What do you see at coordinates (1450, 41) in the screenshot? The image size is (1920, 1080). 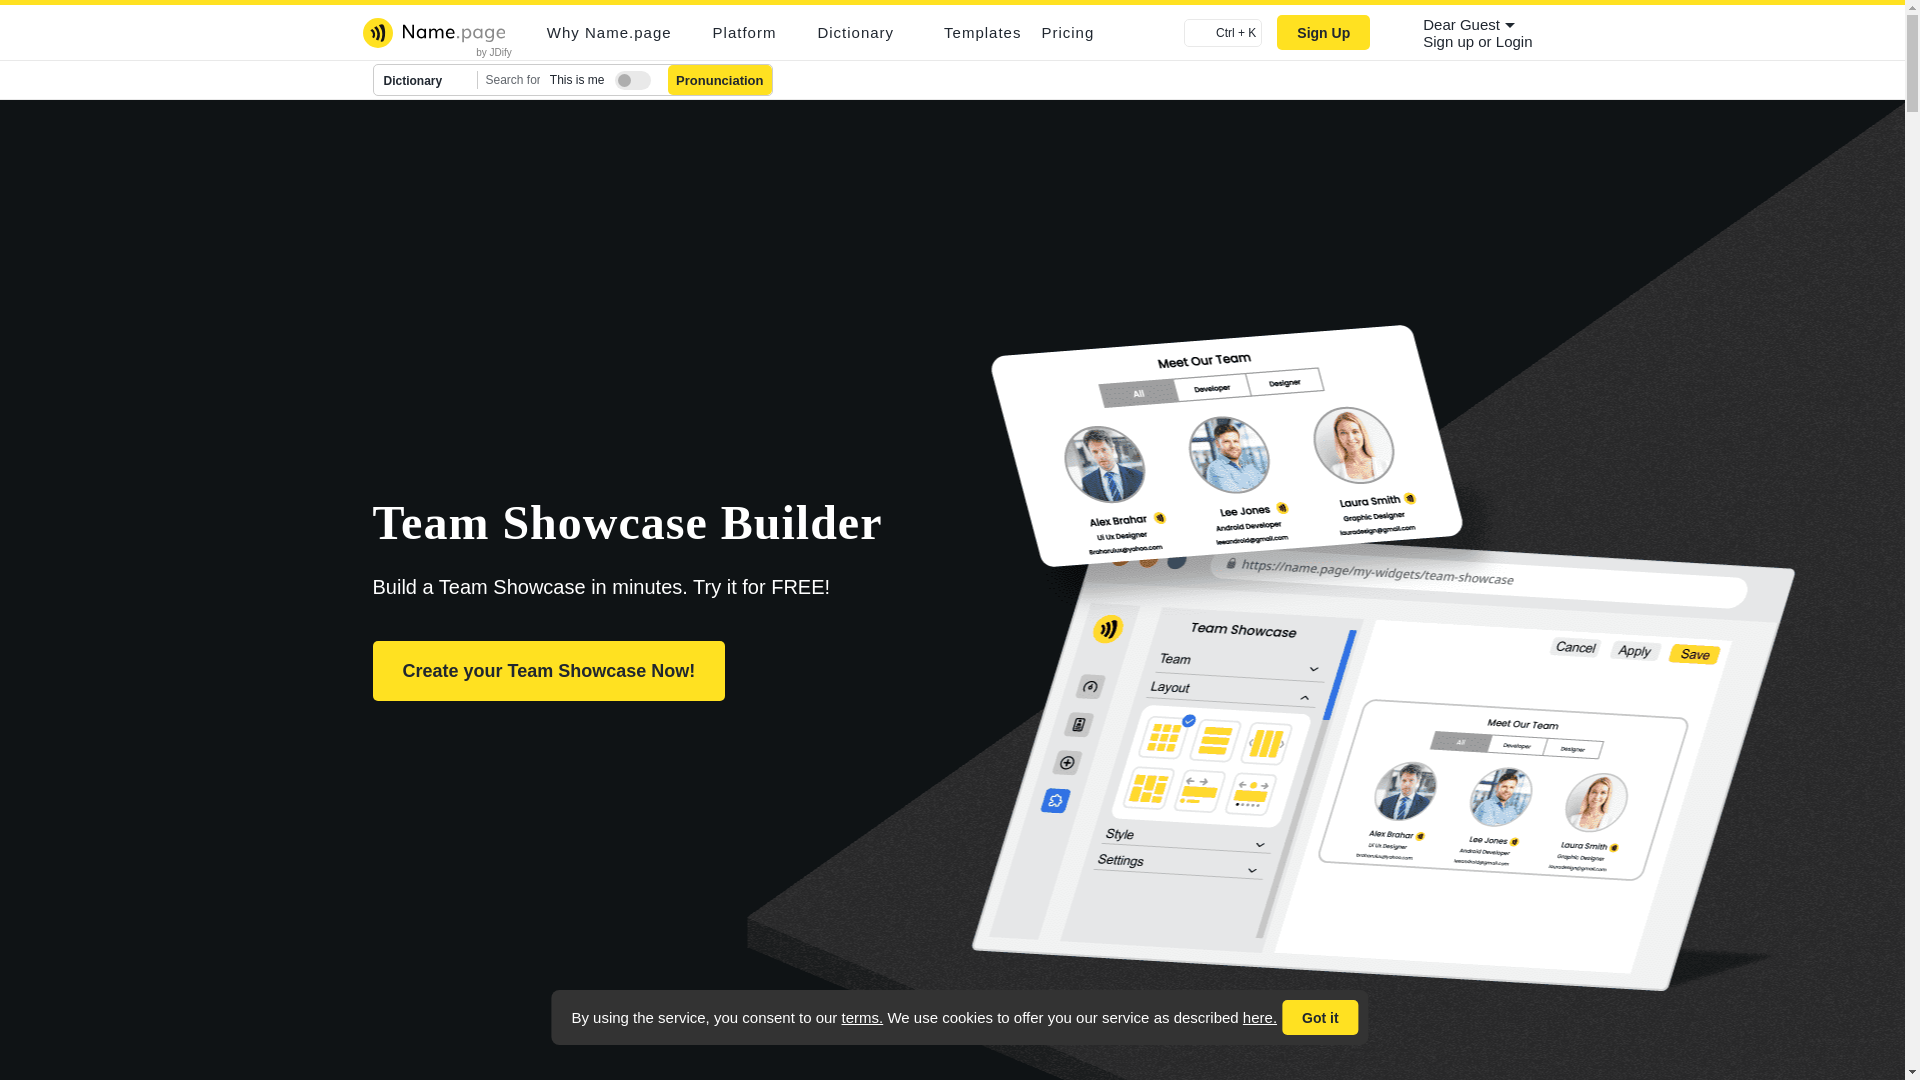 I see `Sign-up it's free and takes just 2 minutes` at bounding box center [1450, 41].